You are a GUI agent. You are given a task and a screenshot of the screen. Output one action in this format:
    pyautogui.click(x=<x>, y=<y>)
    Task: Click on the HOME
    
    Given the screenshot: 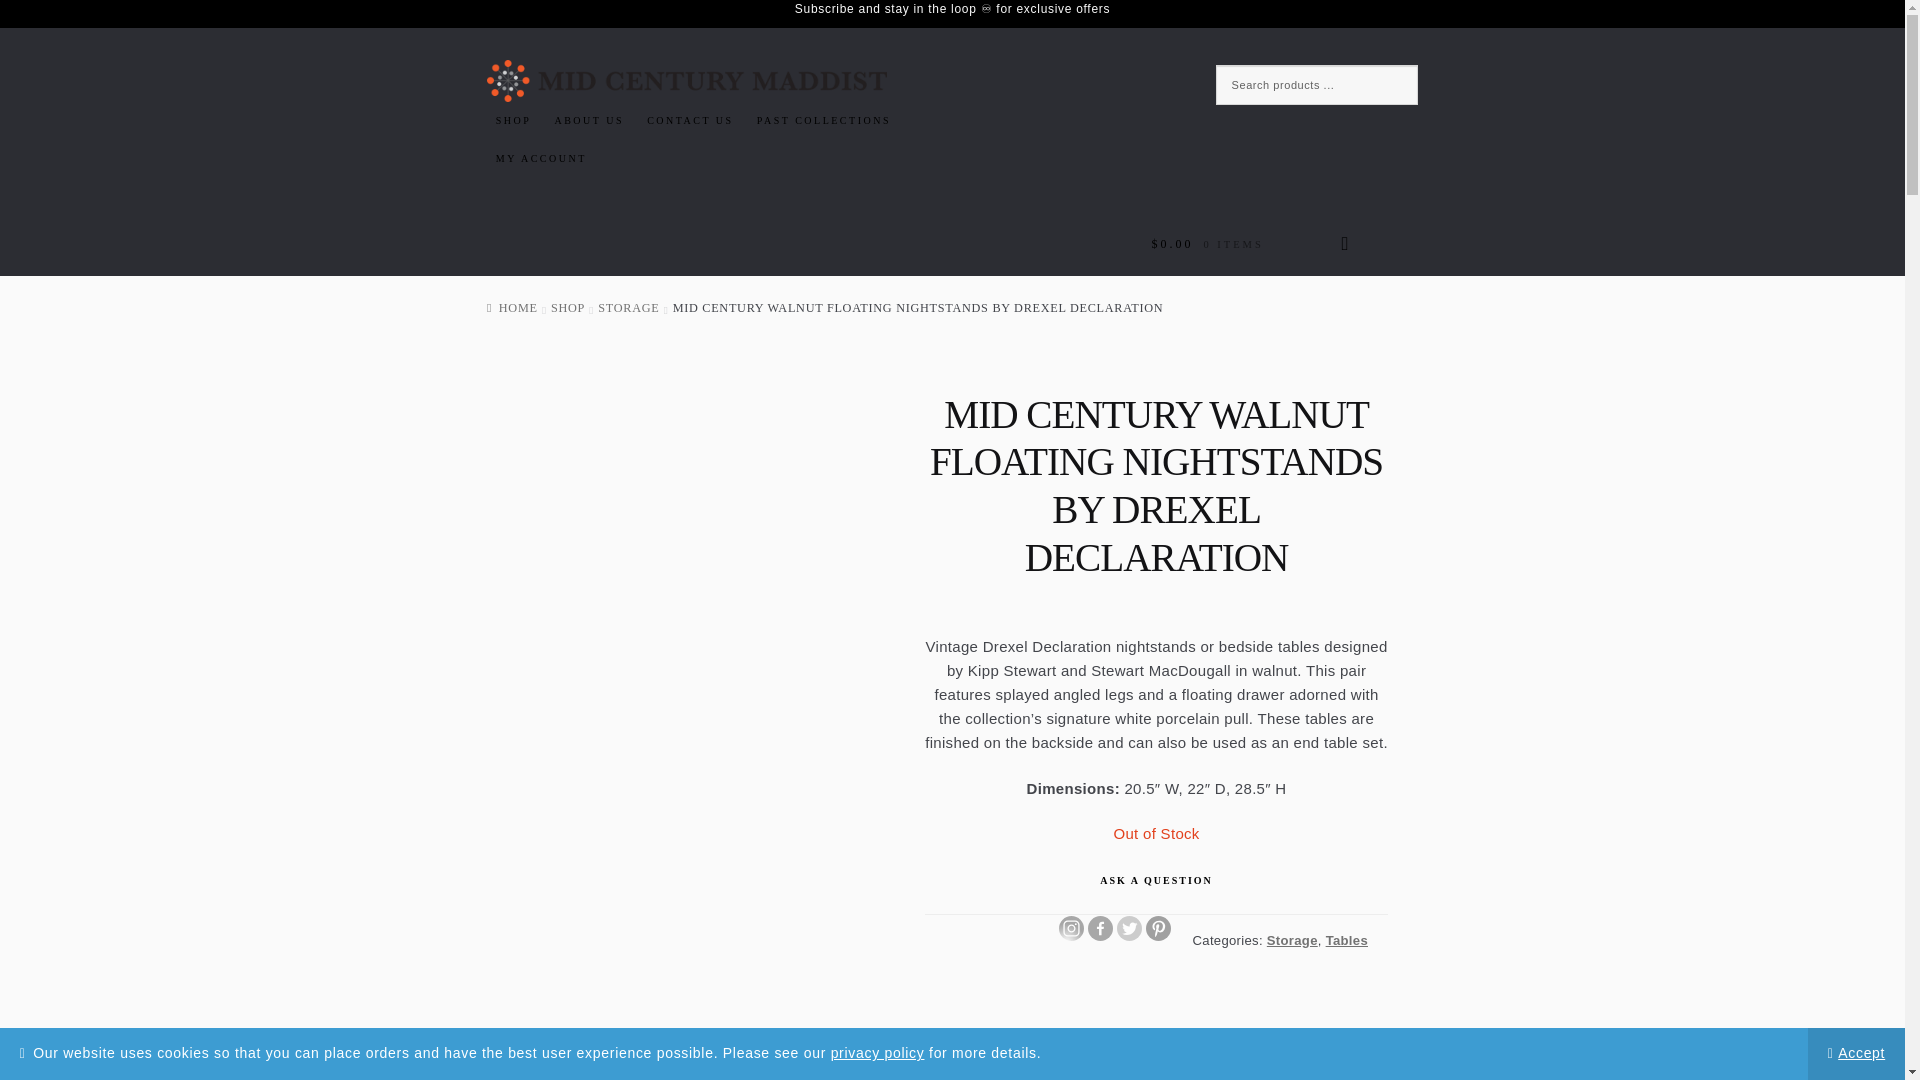 What is the action you would take?
    pyautogui.click(x=512, y=308)
    